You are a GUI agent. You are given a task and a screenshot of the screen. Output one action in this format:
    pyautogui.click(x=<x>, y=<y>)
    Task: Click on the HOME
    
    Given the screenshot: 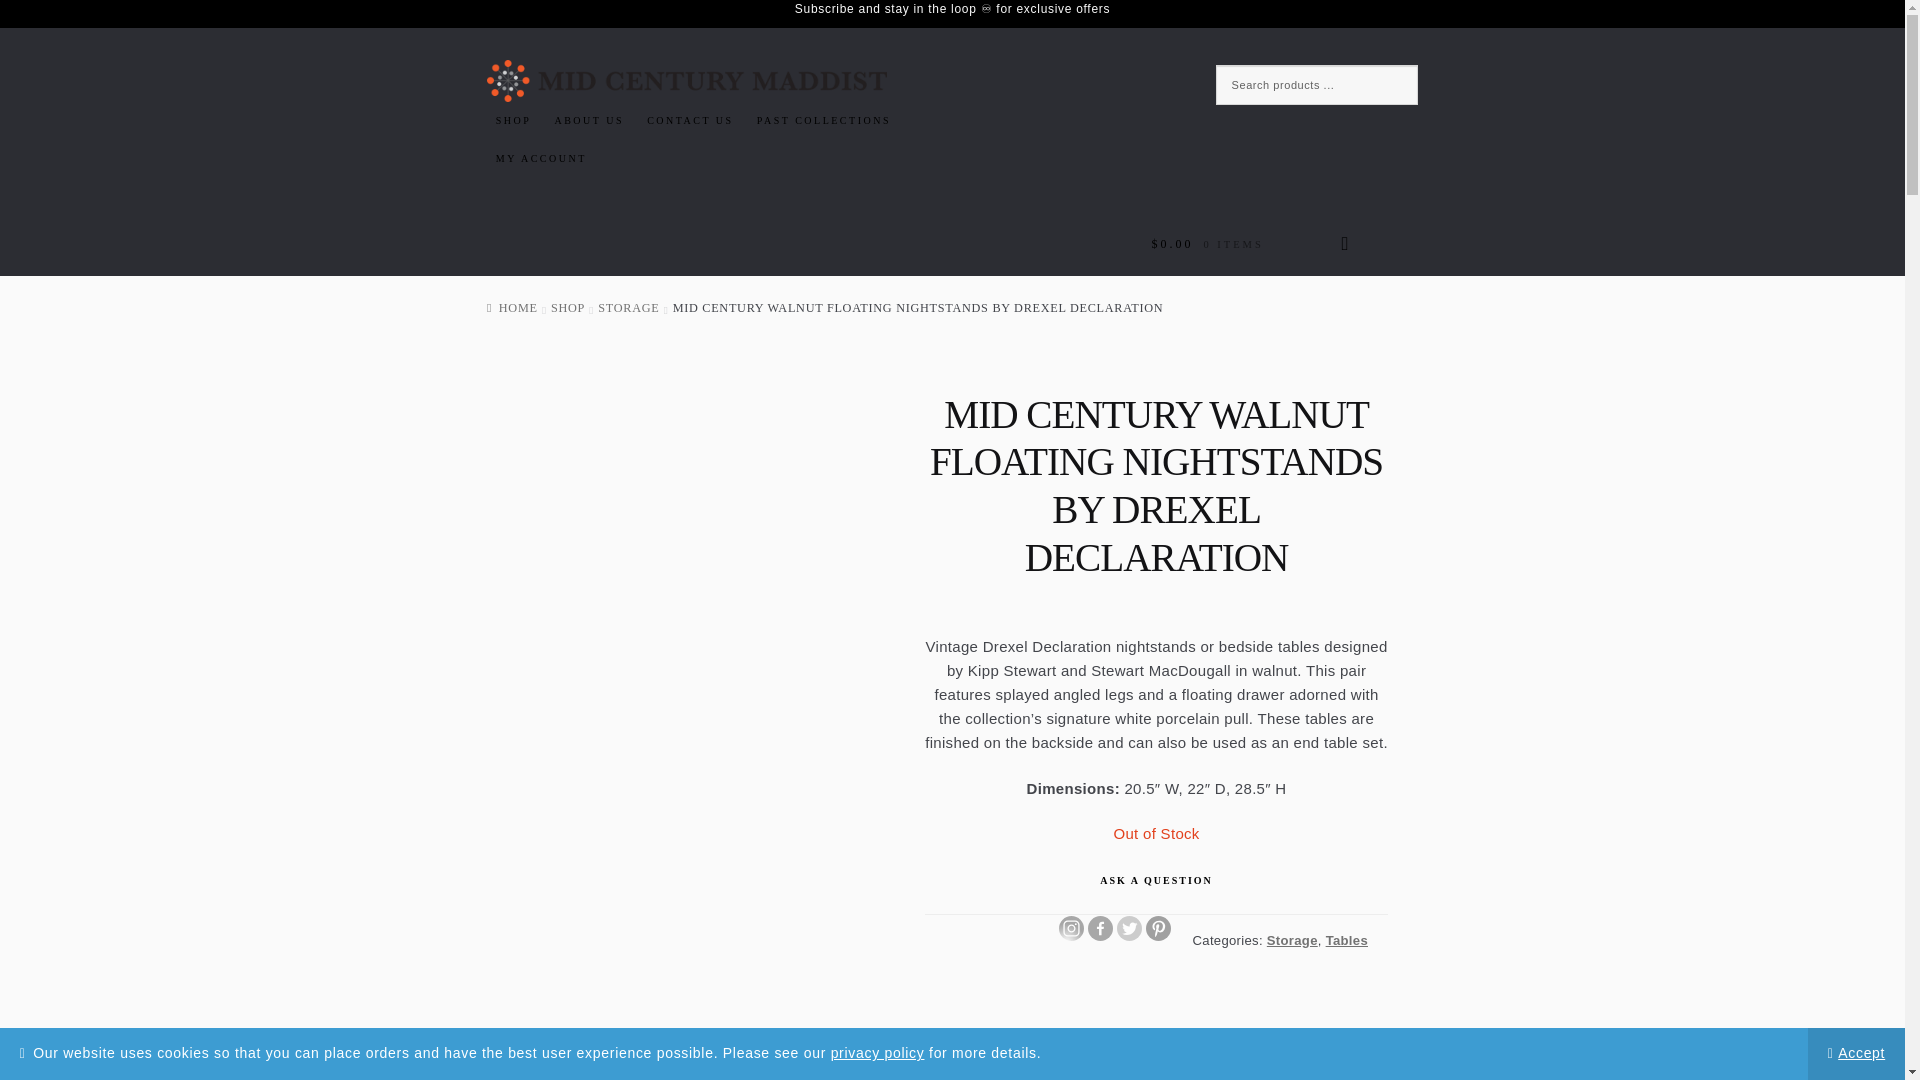 What is the action you would take?
    pyautogui.click(x=512, y=308)
    